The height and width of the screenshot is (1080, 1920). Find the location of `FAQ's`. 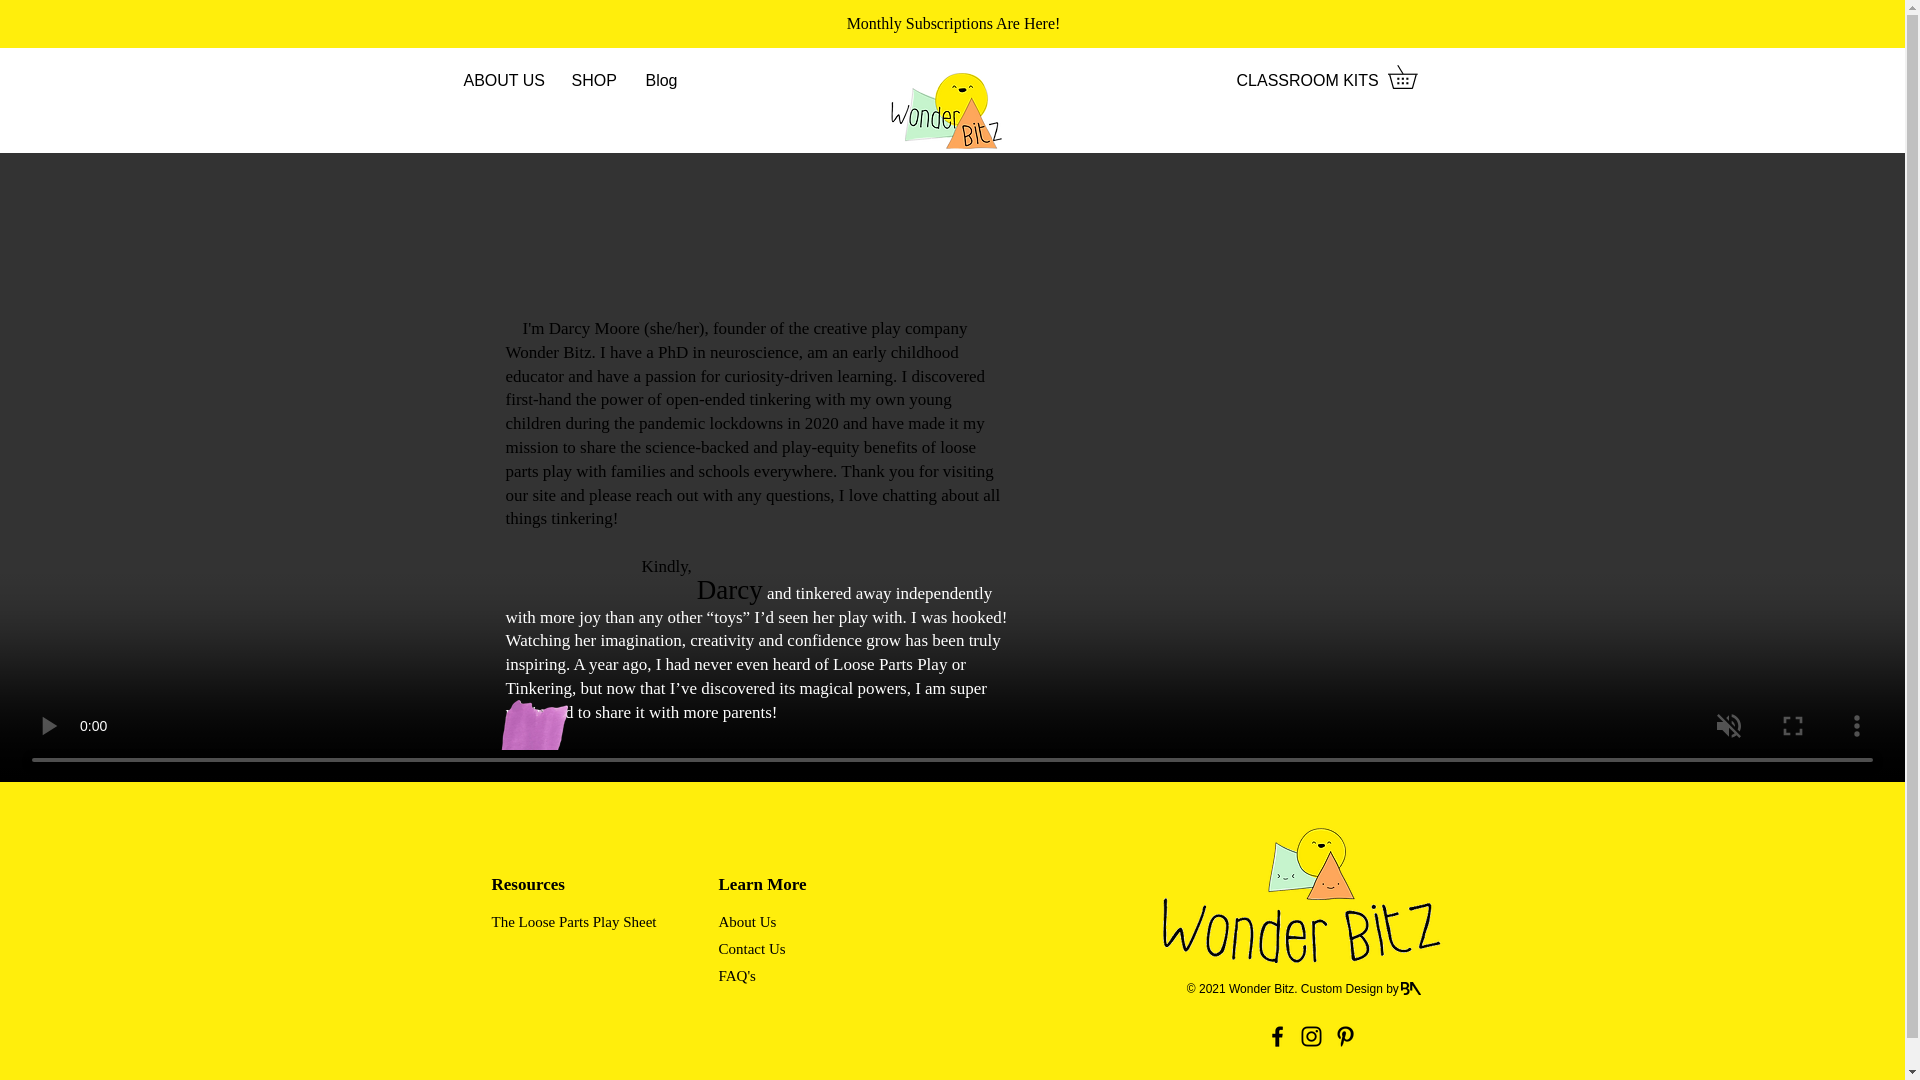

FAQ's is located at coordinates (738, 976).